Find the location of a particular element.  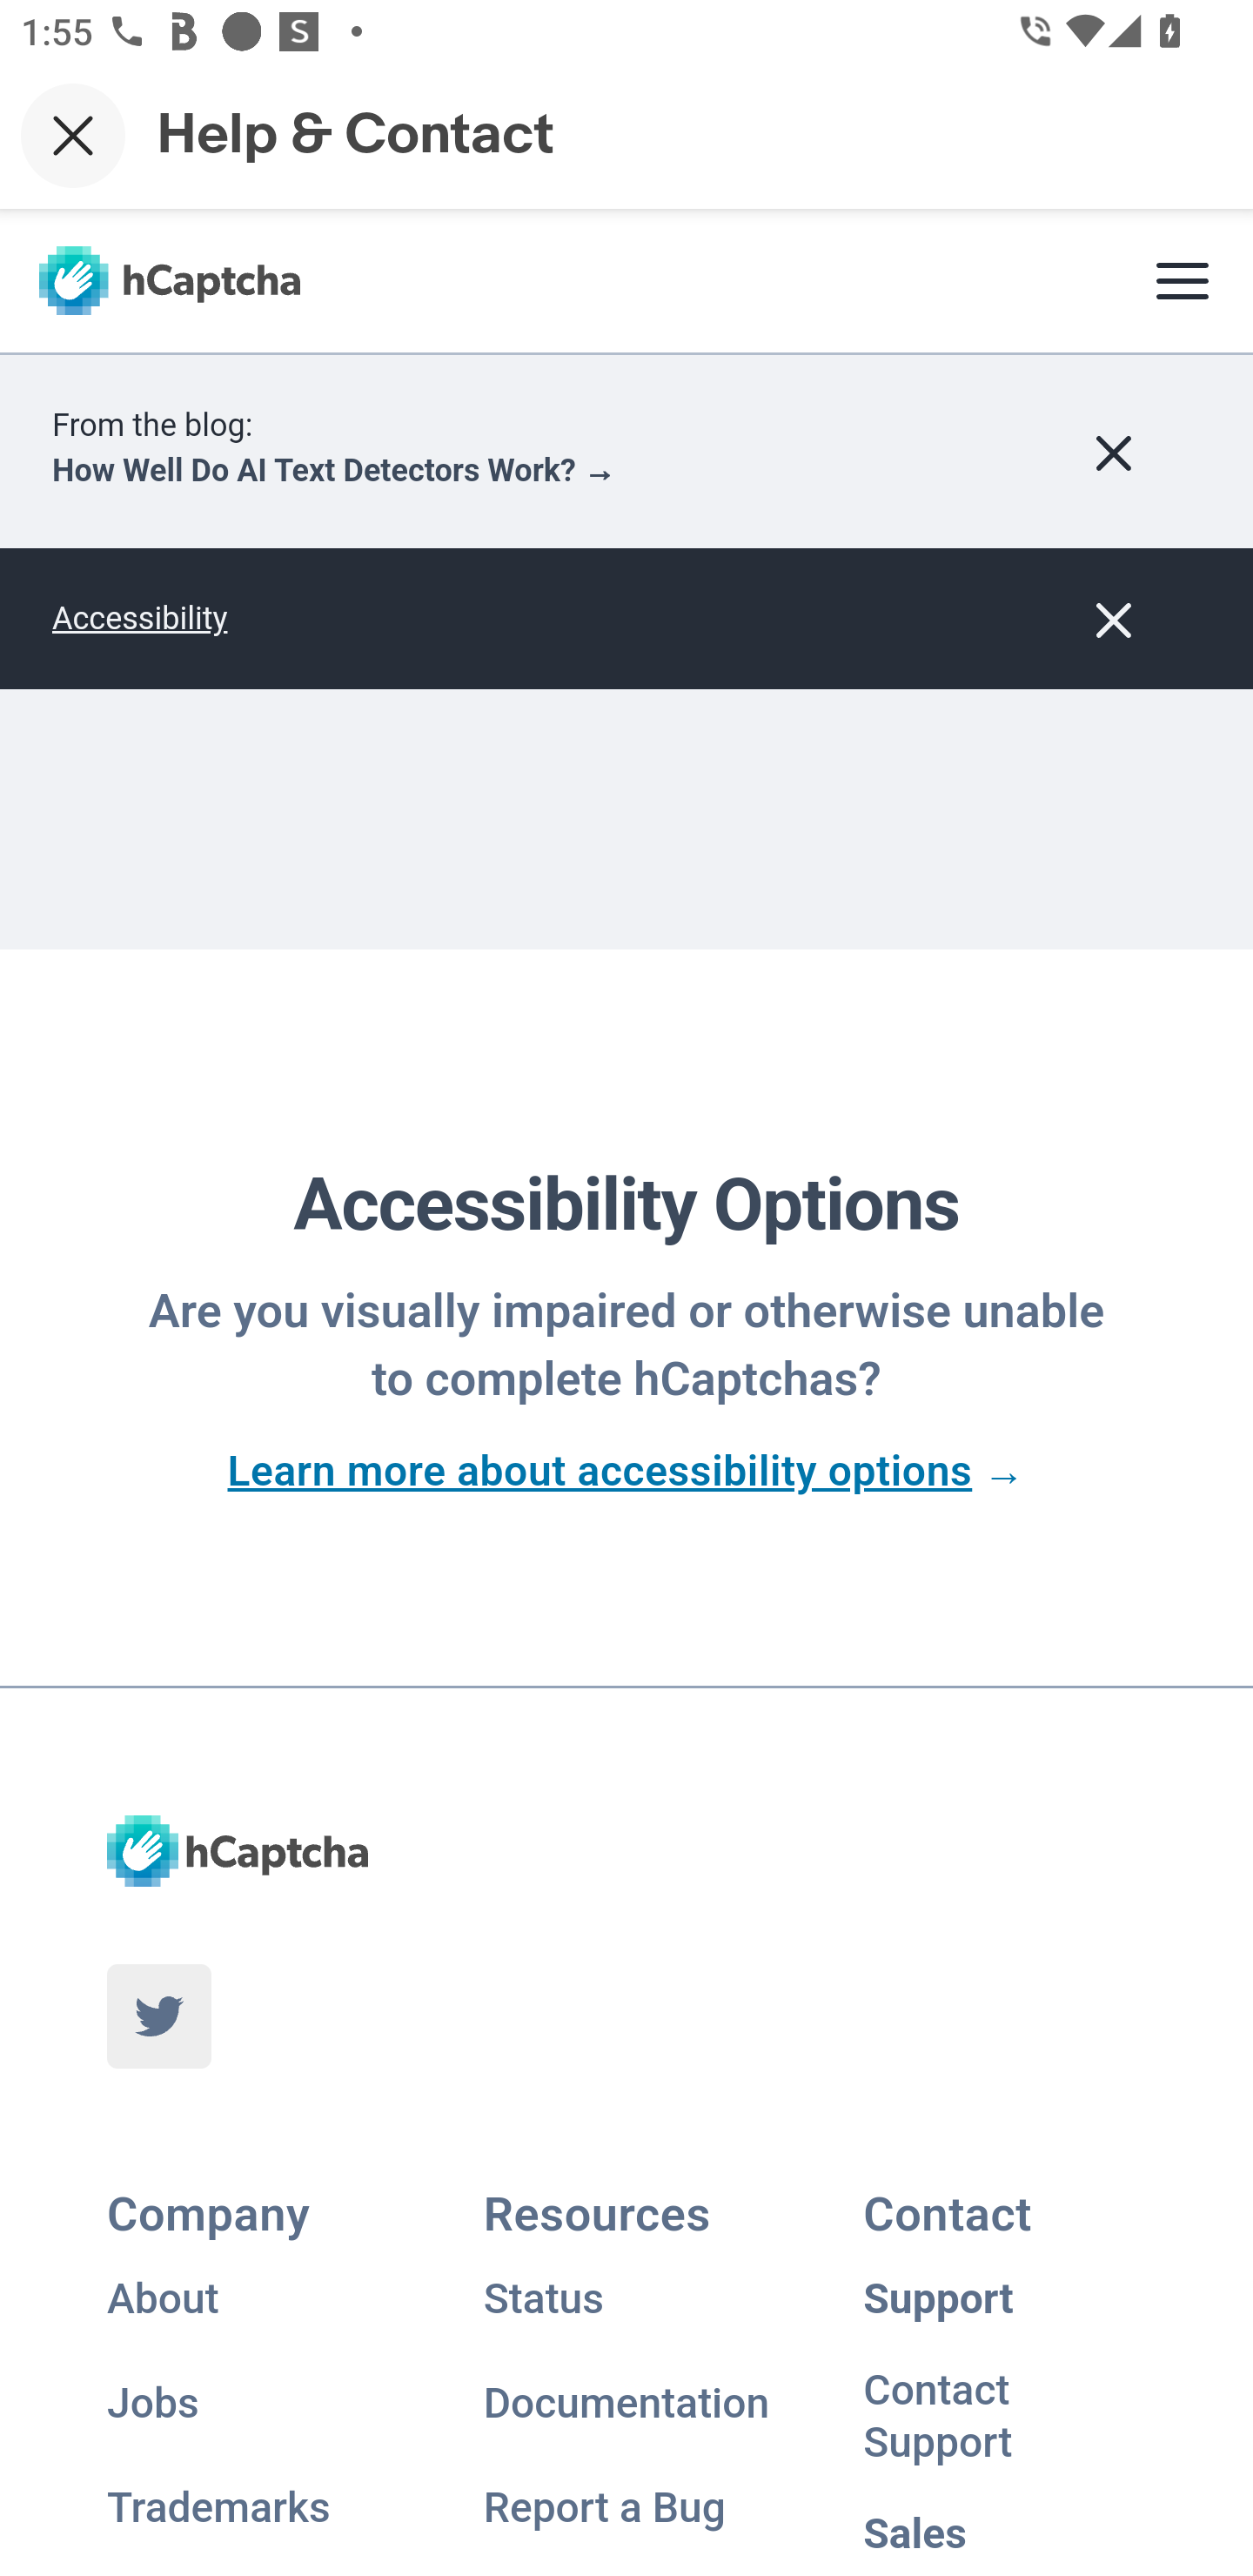

hCaptcha home page hCaptcha logo (horizontal) is located at coordinates (169, 280).